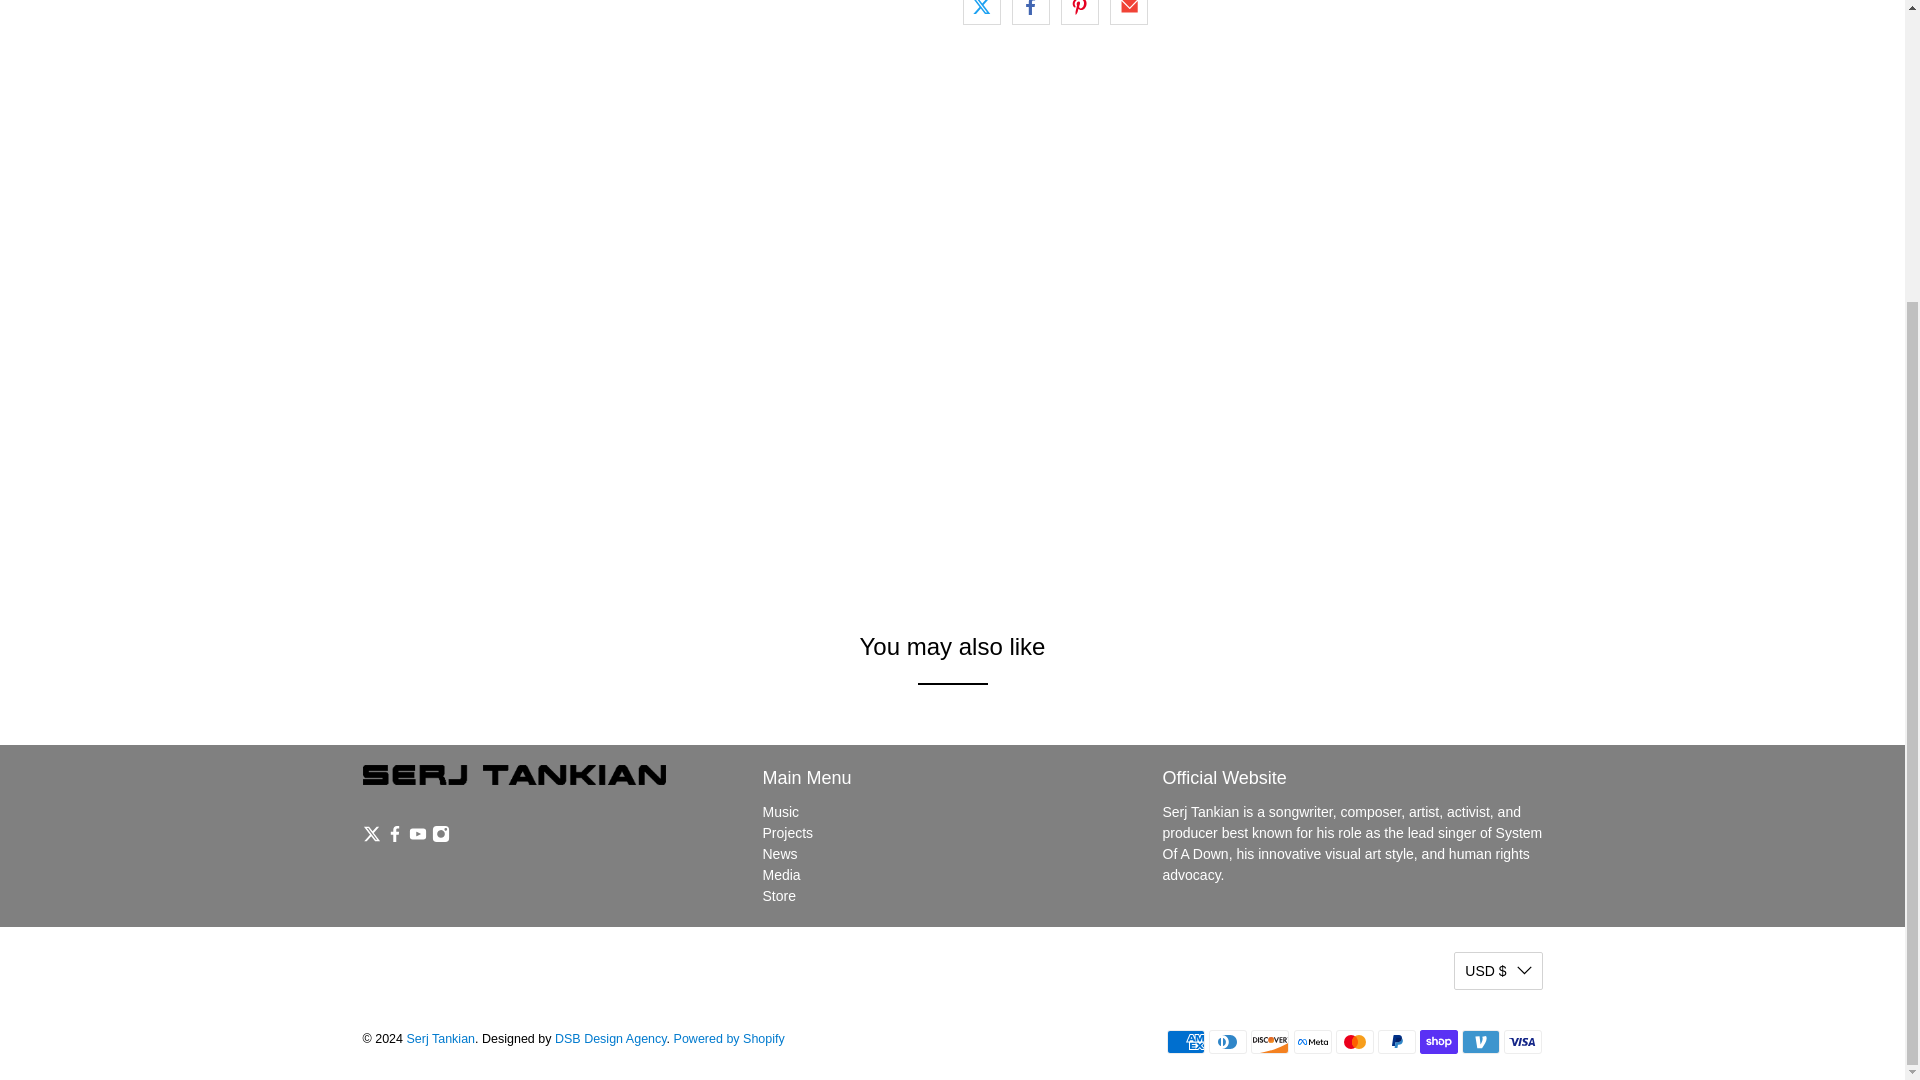  What do you see at coordinates (1030, 12) in the screenshot?
I see `Share this on Facebook` at bounding box center [1030, 12].